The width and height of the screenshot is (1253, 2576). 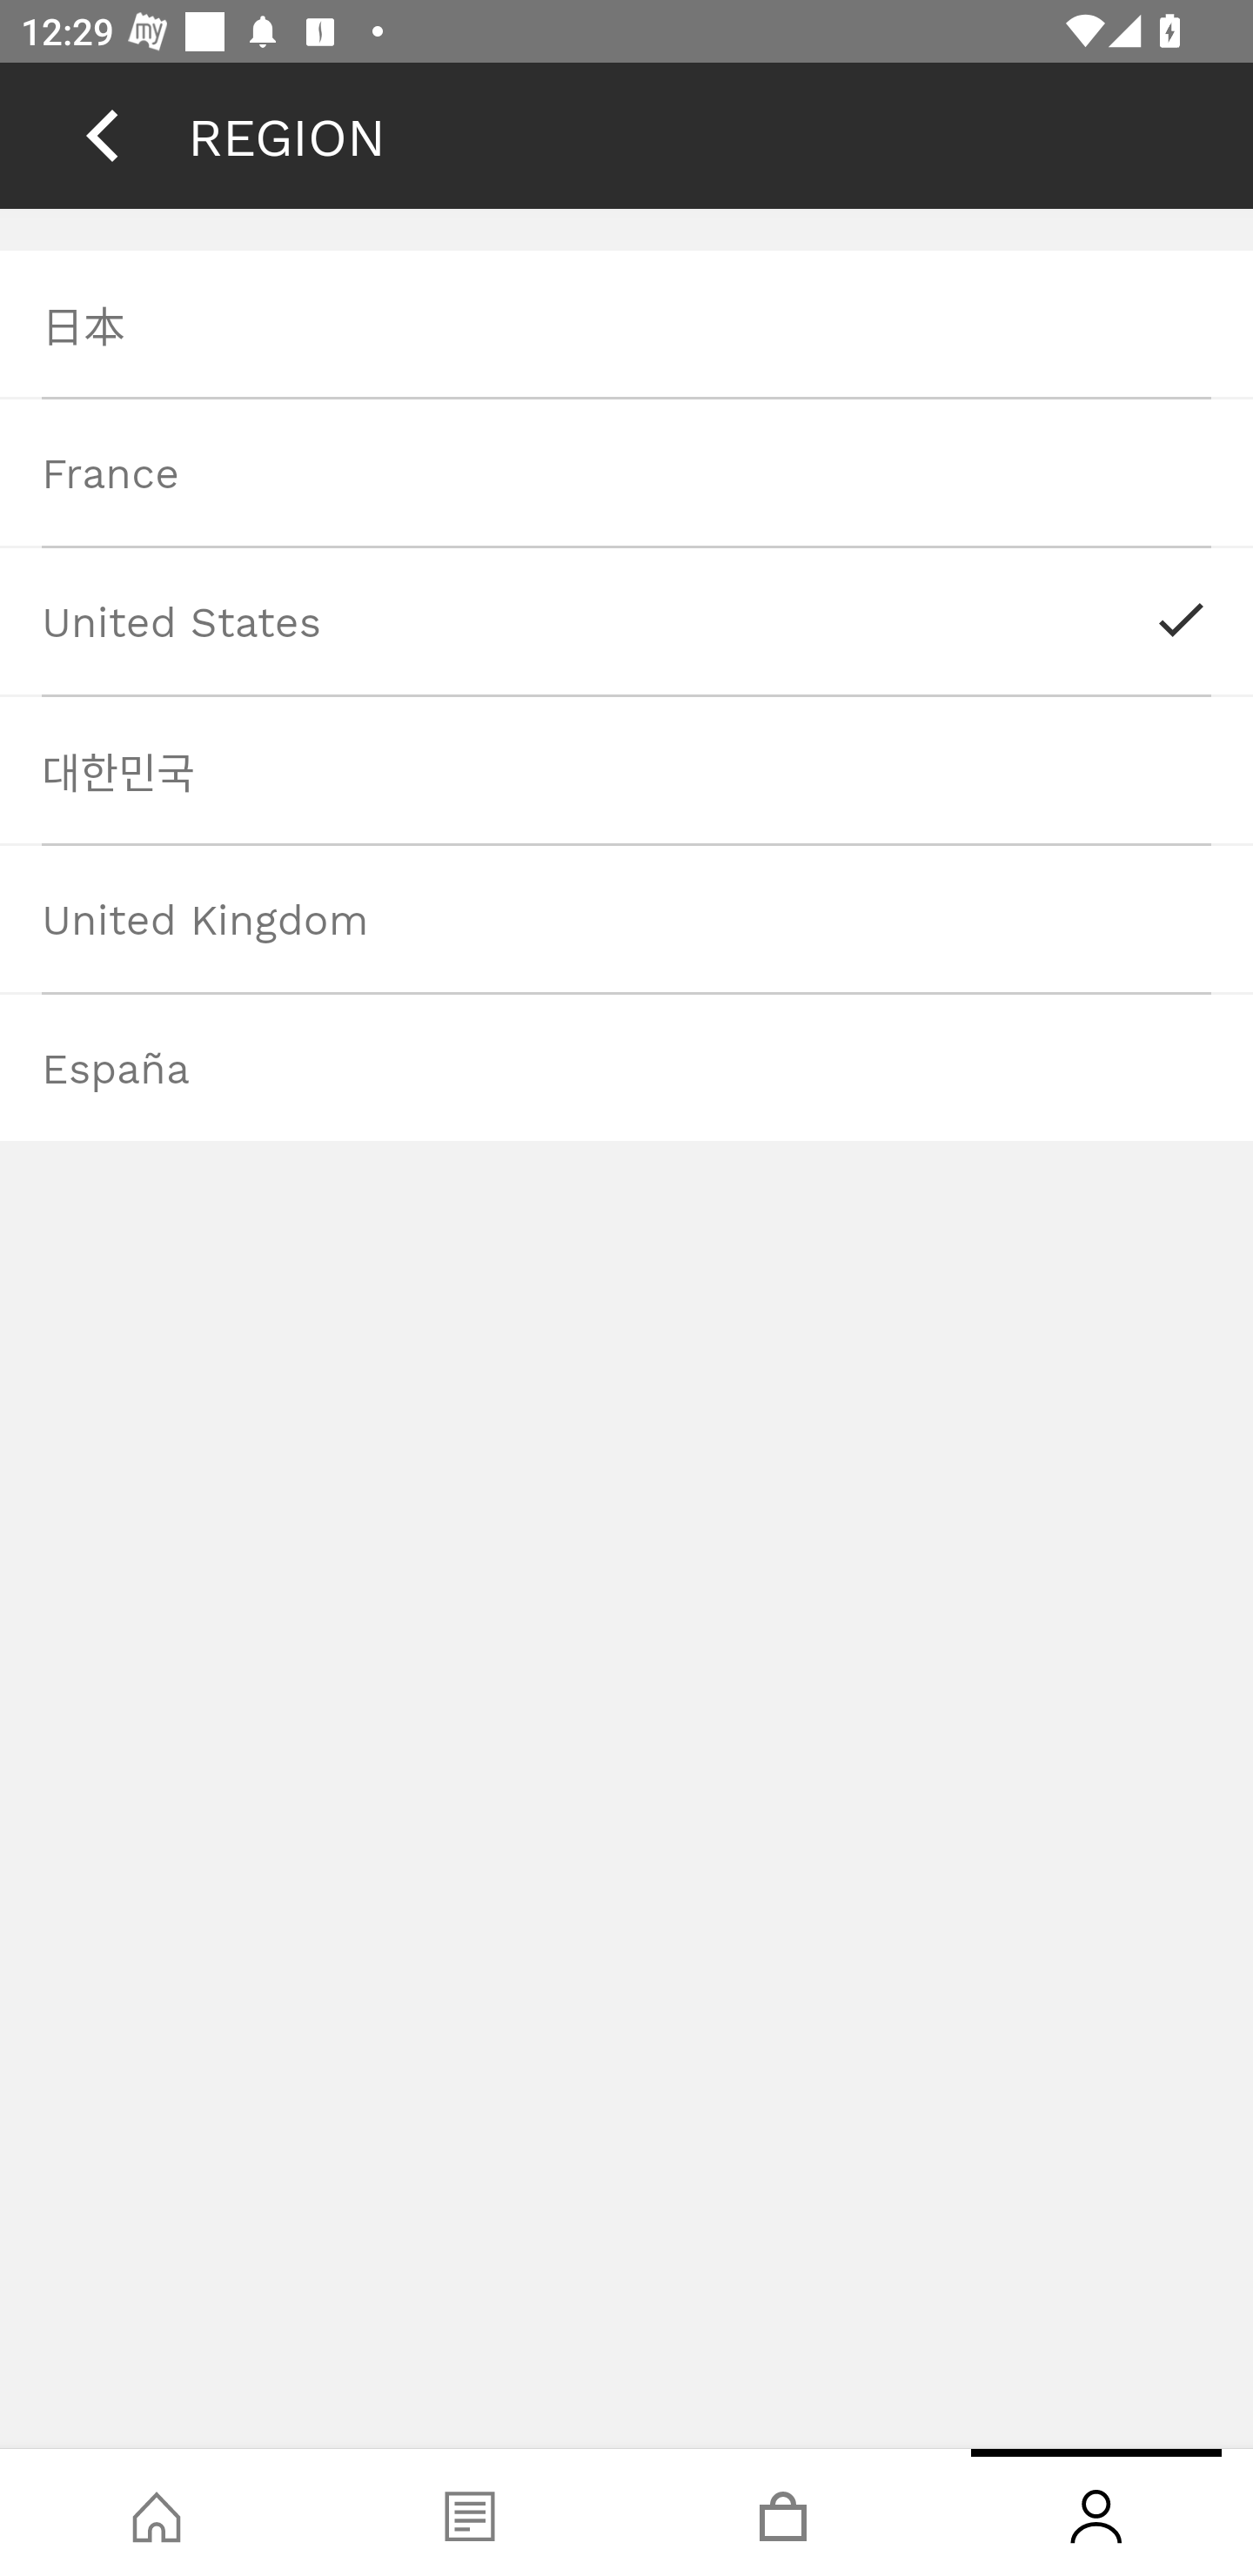 What do you see at coordinates (470, 2512) in the screenshot?
I see `Blog, tab, 2 of 4` at bounding box center [470, 2512].